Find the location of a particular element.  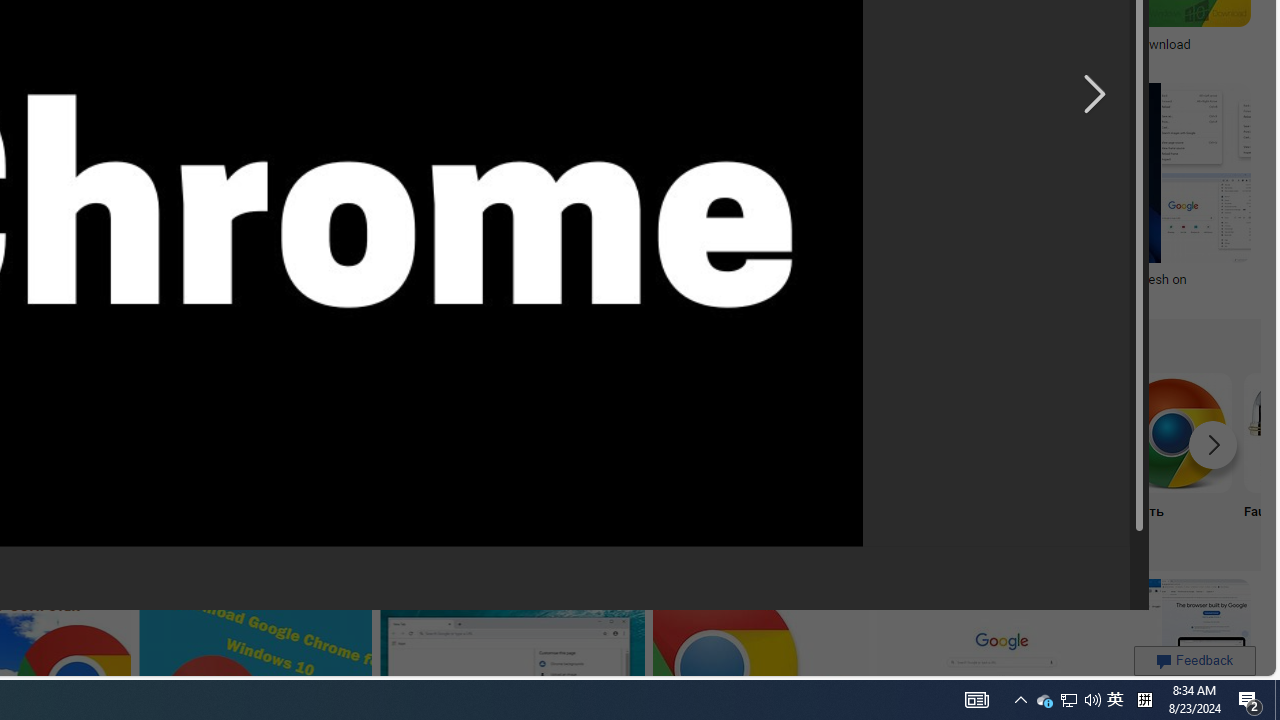

How to download Chrome on Windows 10 is located at coordinates (724, 279).